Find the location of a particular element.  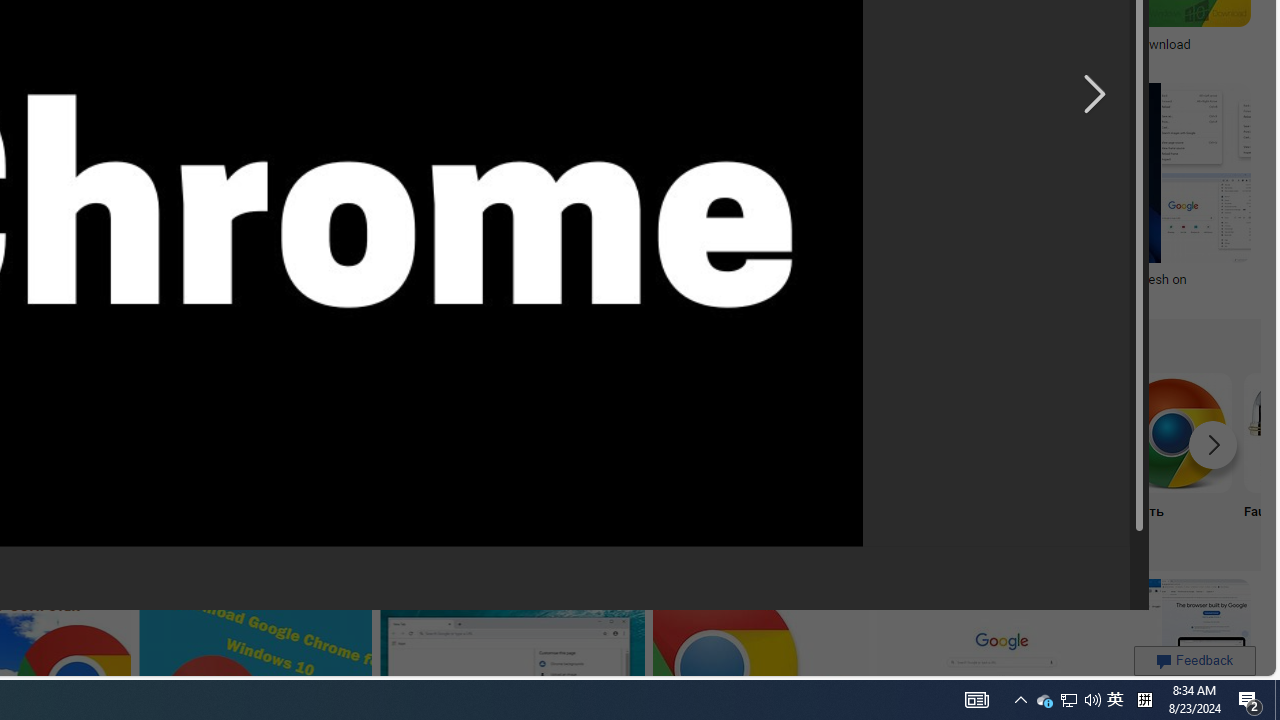

How to download Chrome on Windows 10 is located at coordinates (724, 279).